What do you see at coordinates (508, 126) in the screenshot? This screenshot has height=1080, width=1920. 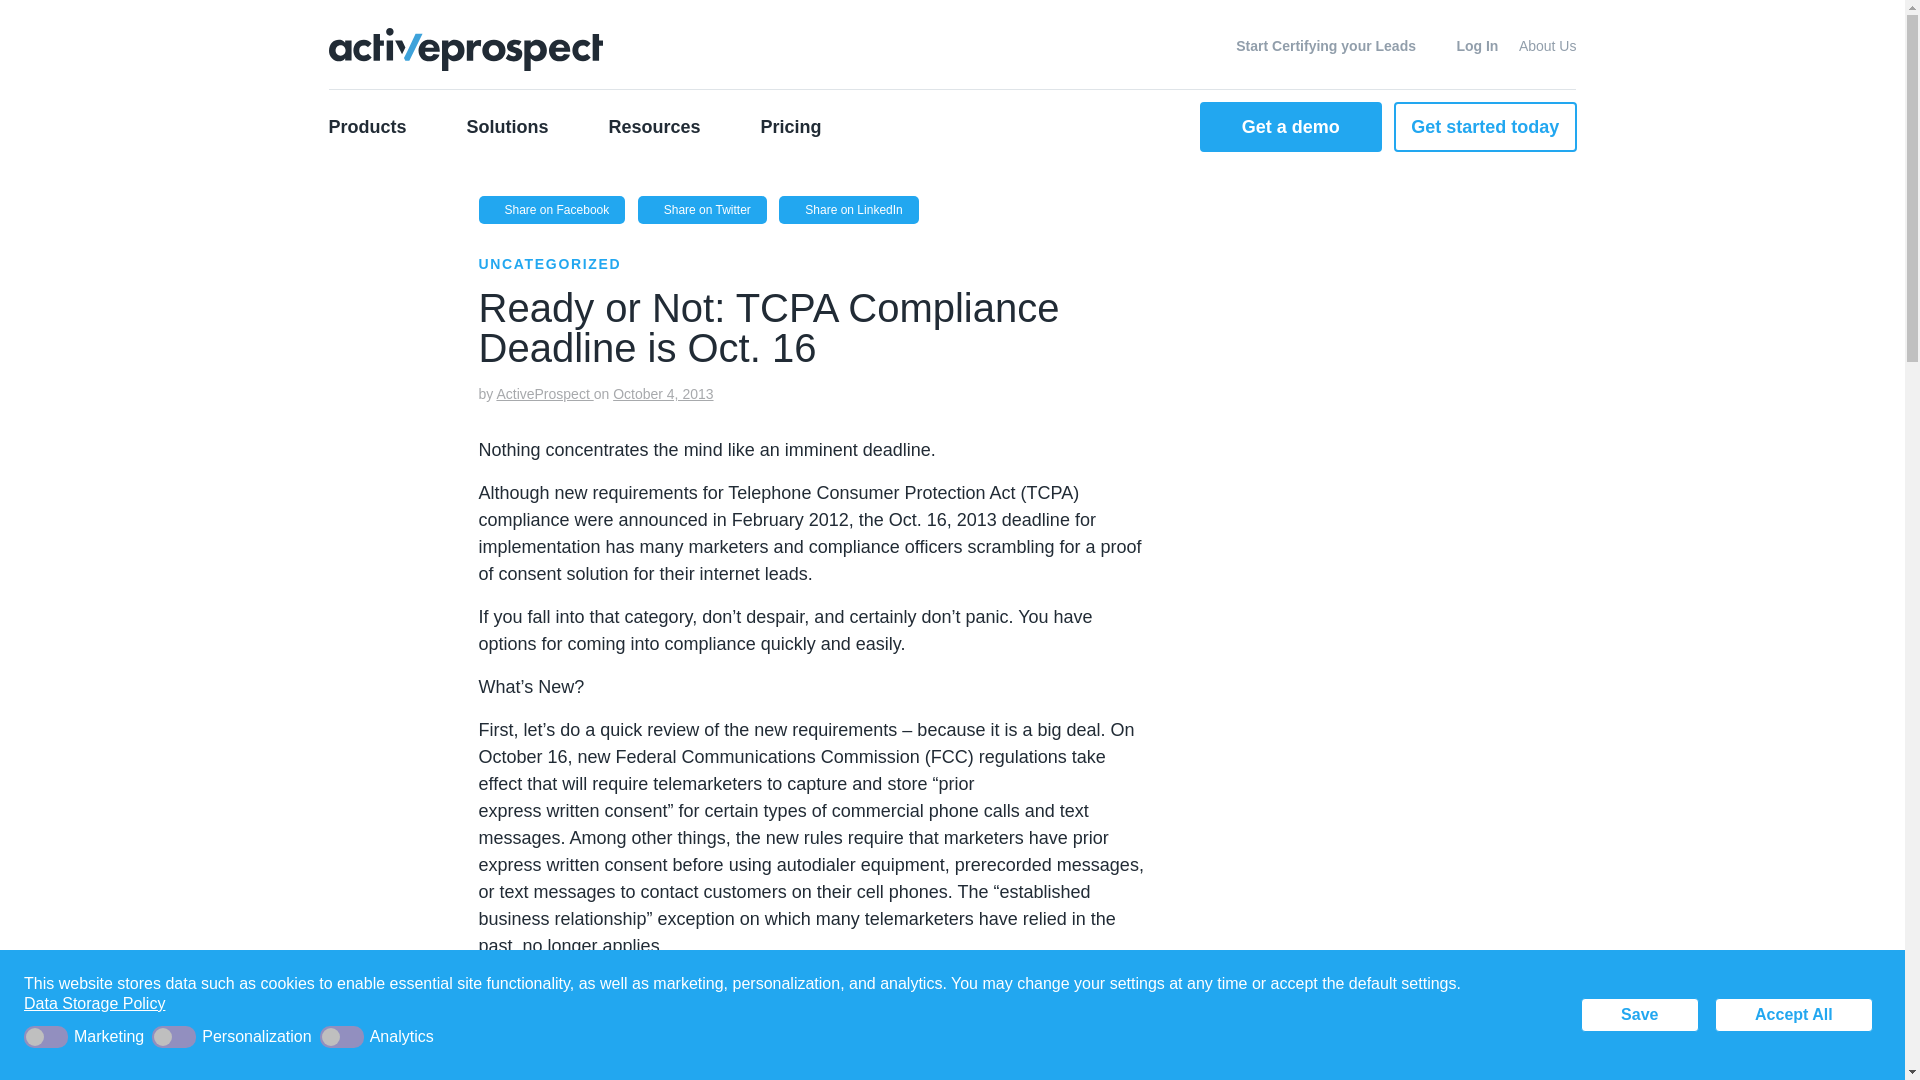 I see `Solutions` at bounding box center [508, 126].